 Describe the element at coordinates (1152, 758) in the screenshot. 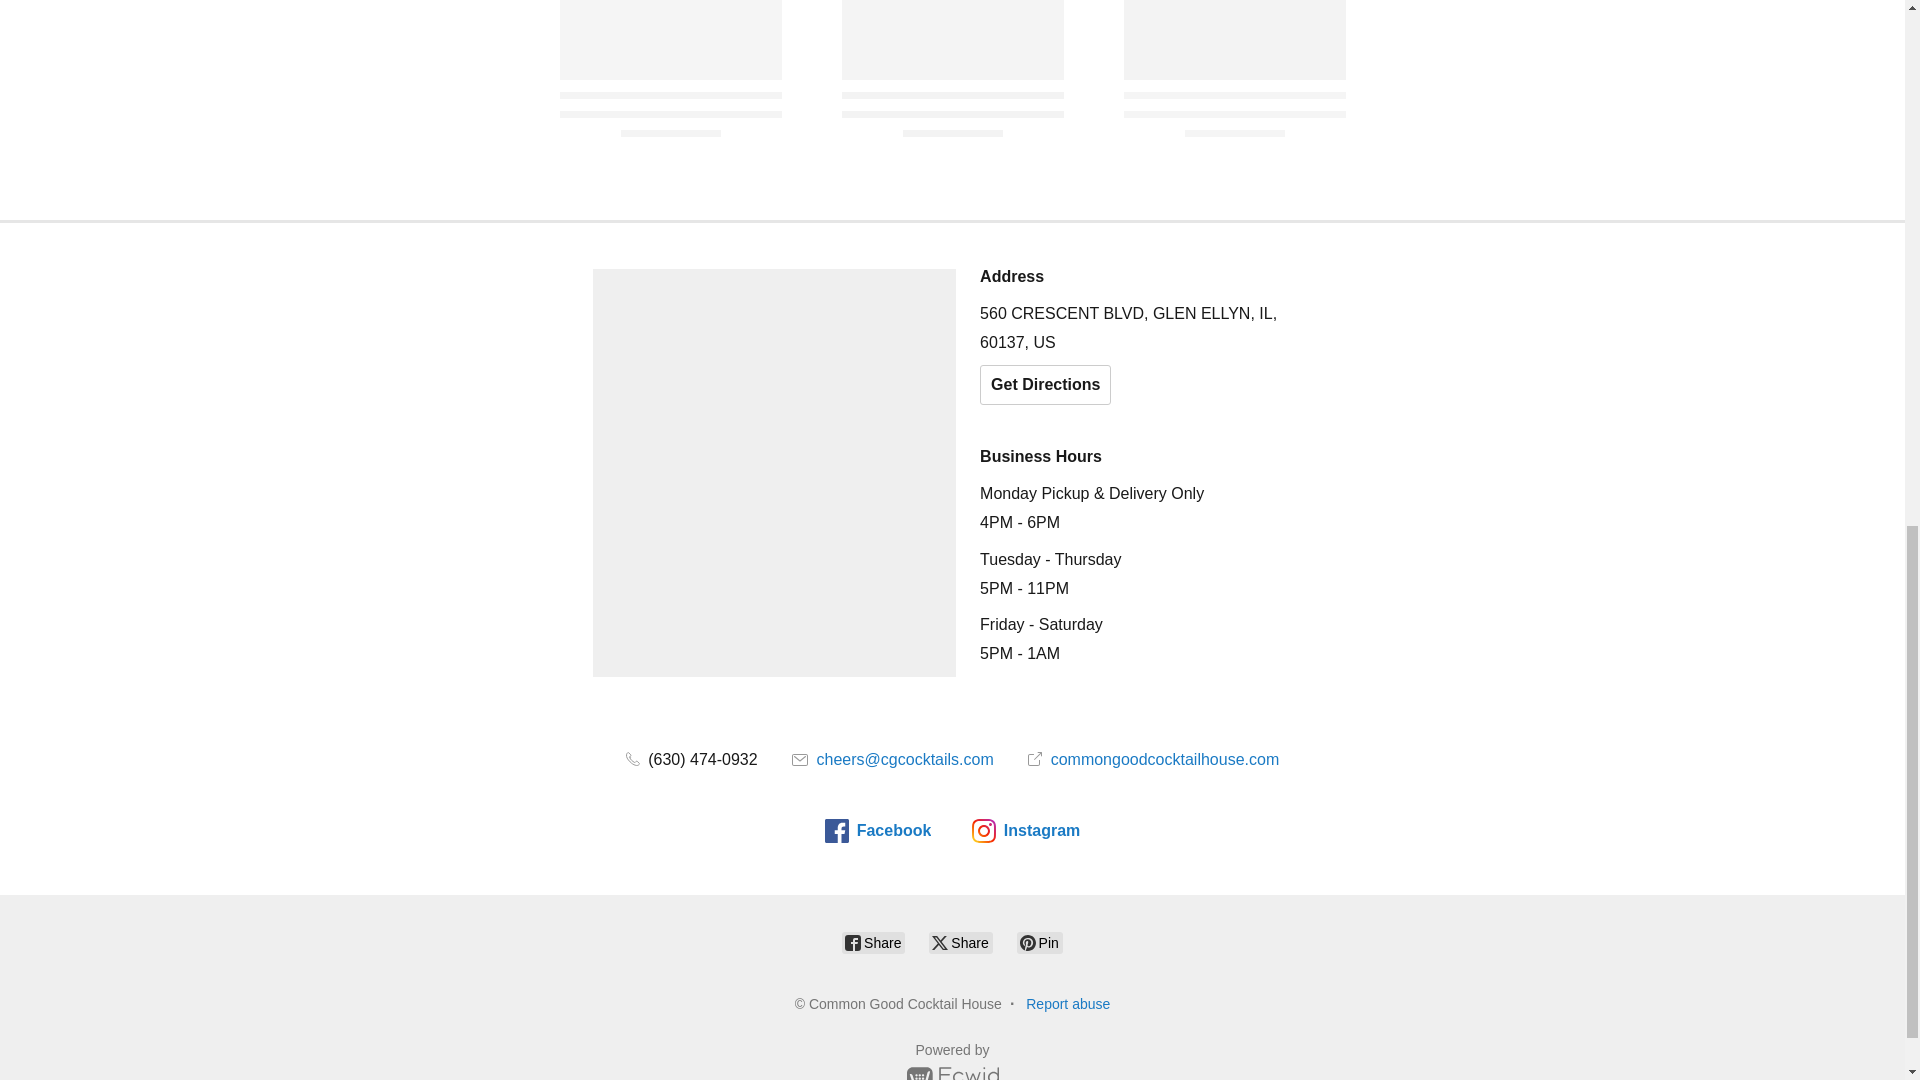

I see `commongoodcocktailhouse.com` at that location.